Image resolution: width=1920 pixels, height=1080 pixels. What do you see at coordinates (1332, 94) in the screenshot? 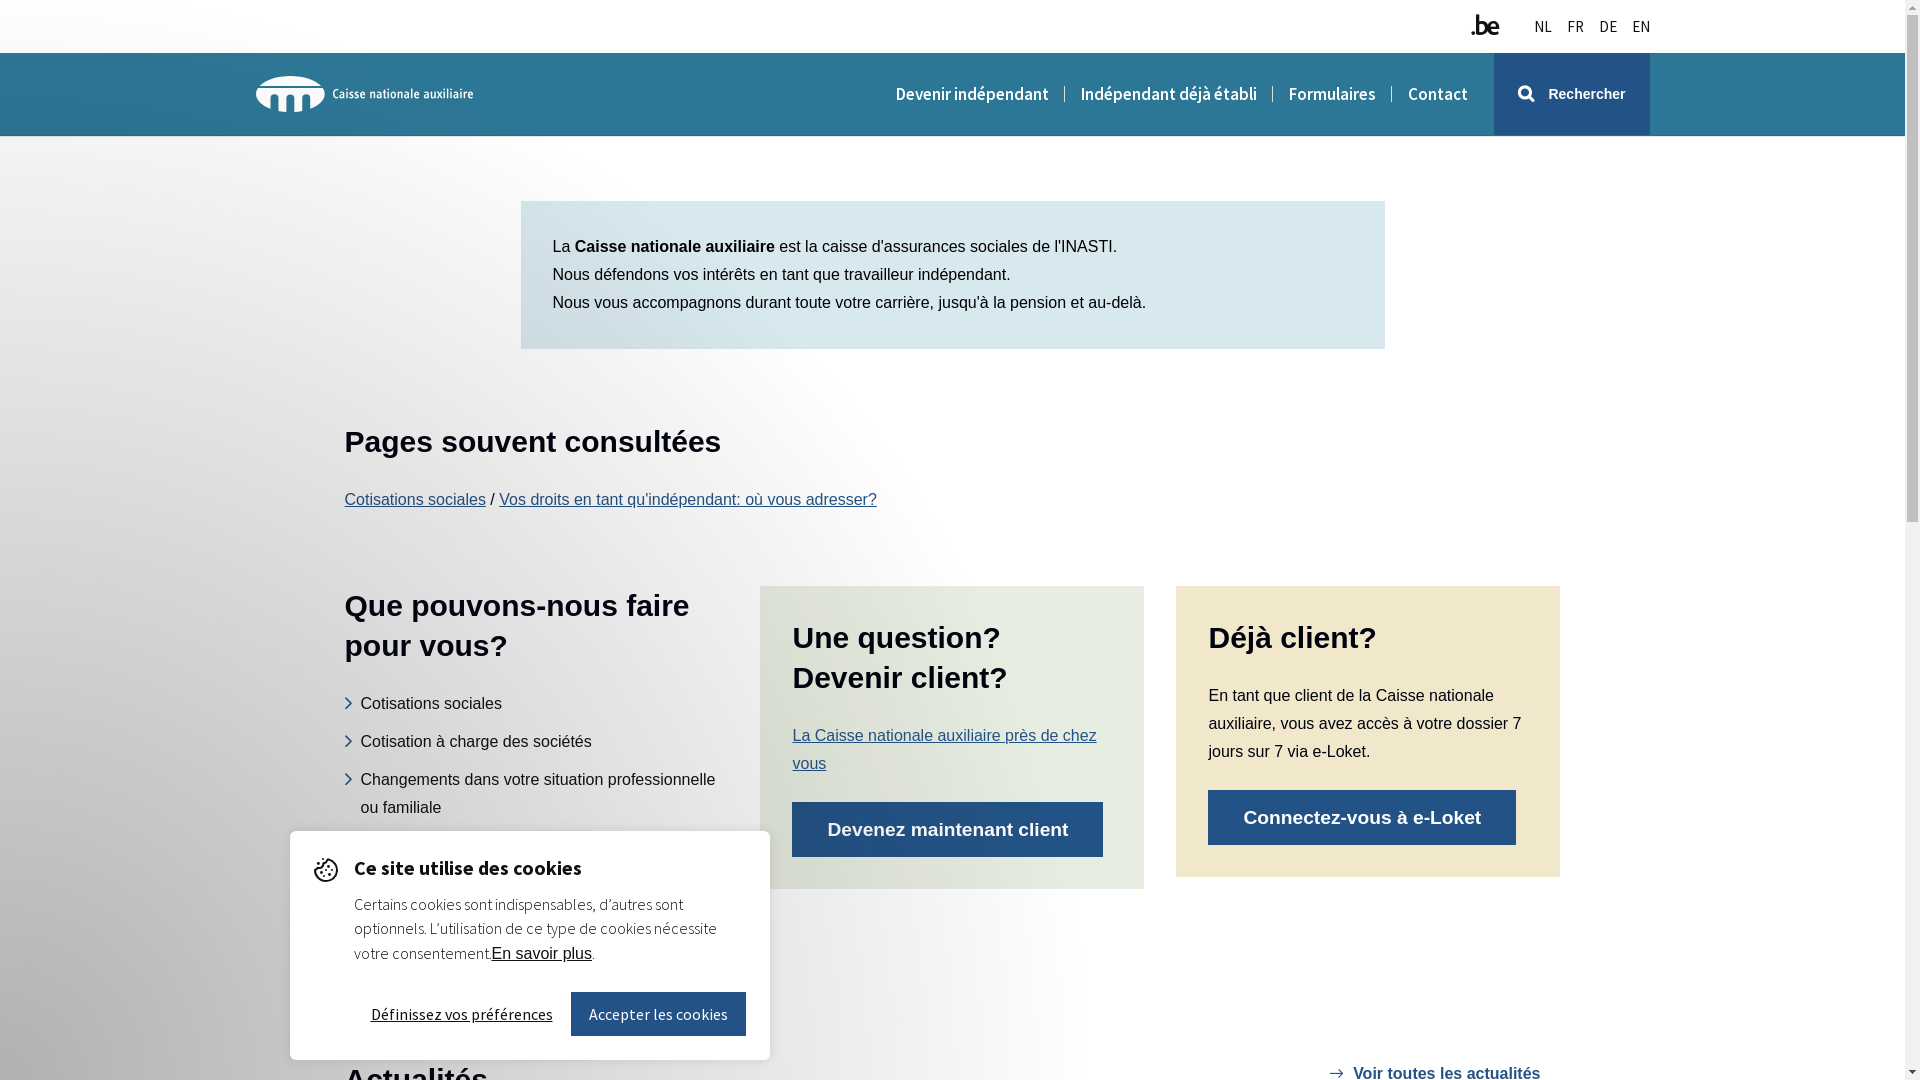
I see `Formulaires` at bounding box center [1332, 94].